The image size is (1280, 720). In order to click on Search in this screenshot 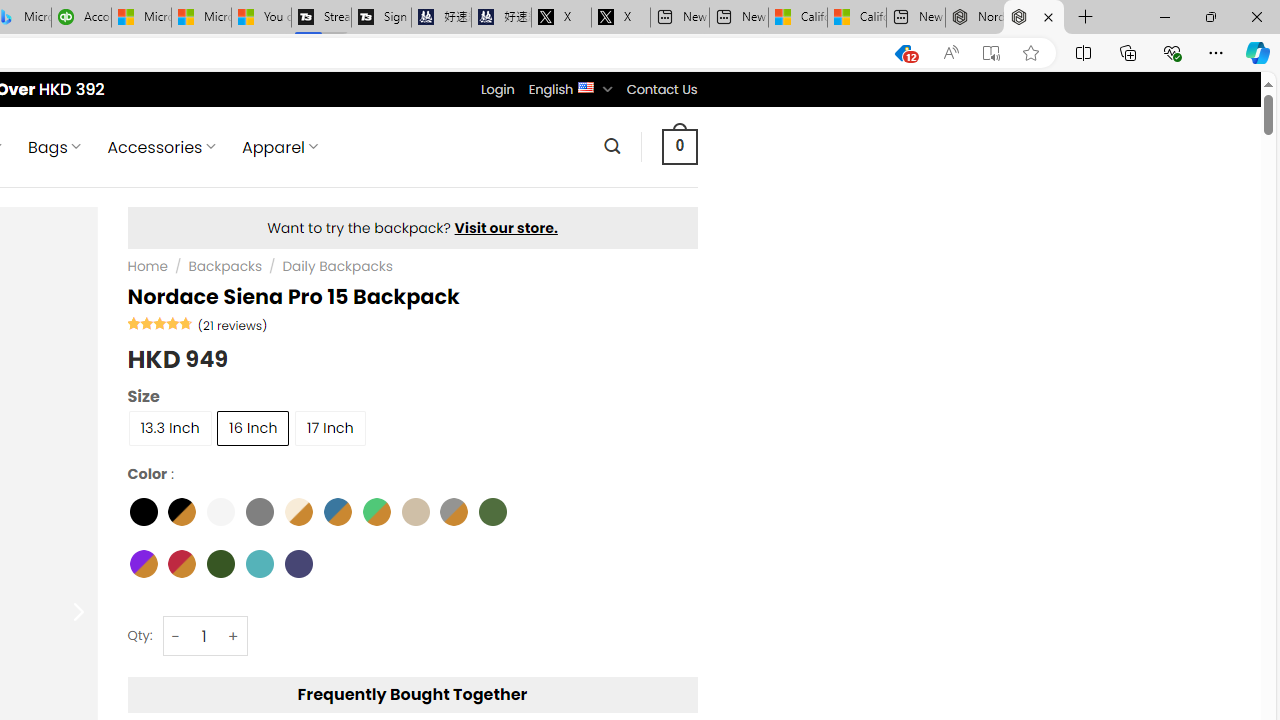, I will do `click(612, 146)`.